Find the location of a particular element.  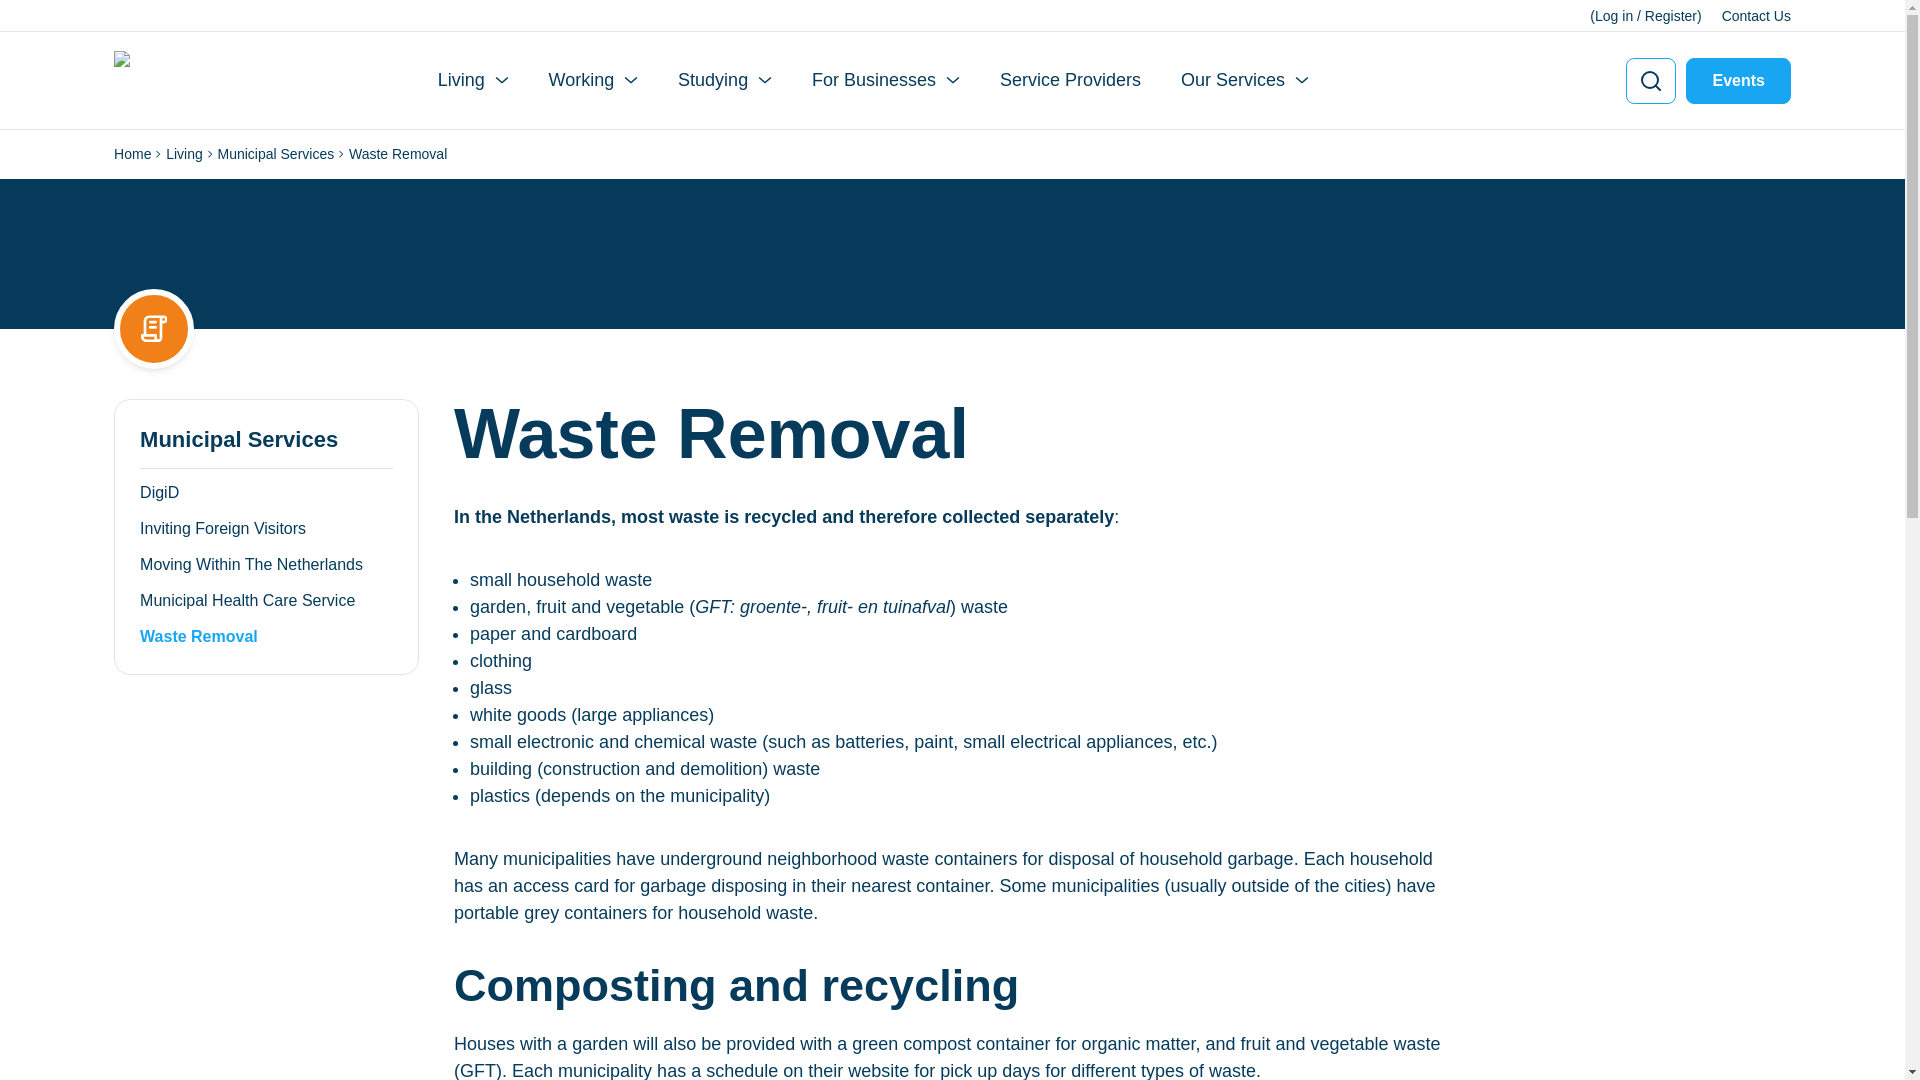

Studying is located at coordinates (724, 80).